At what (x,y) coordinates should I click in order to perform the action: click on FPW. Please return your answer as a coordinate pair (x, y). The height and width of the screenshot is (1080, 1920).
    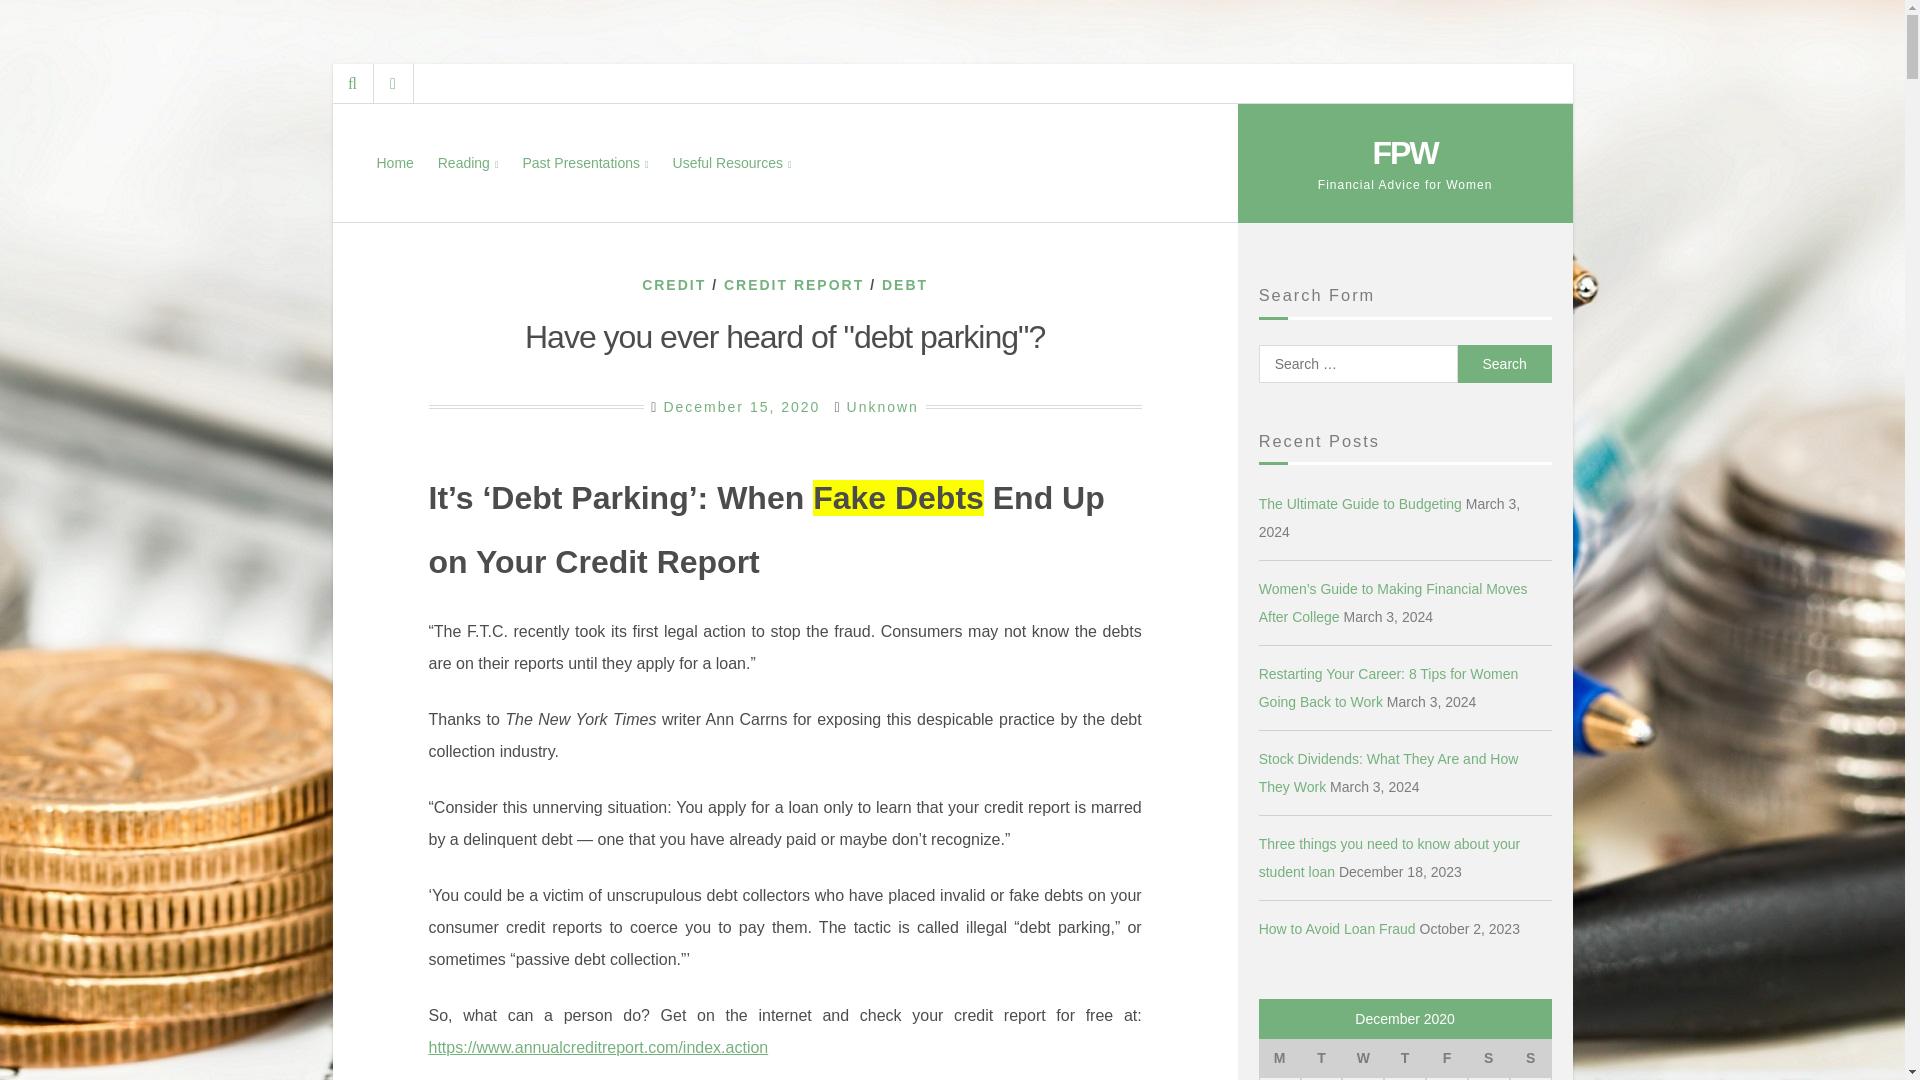
    Looking at the image, I should click on (1405, 151).